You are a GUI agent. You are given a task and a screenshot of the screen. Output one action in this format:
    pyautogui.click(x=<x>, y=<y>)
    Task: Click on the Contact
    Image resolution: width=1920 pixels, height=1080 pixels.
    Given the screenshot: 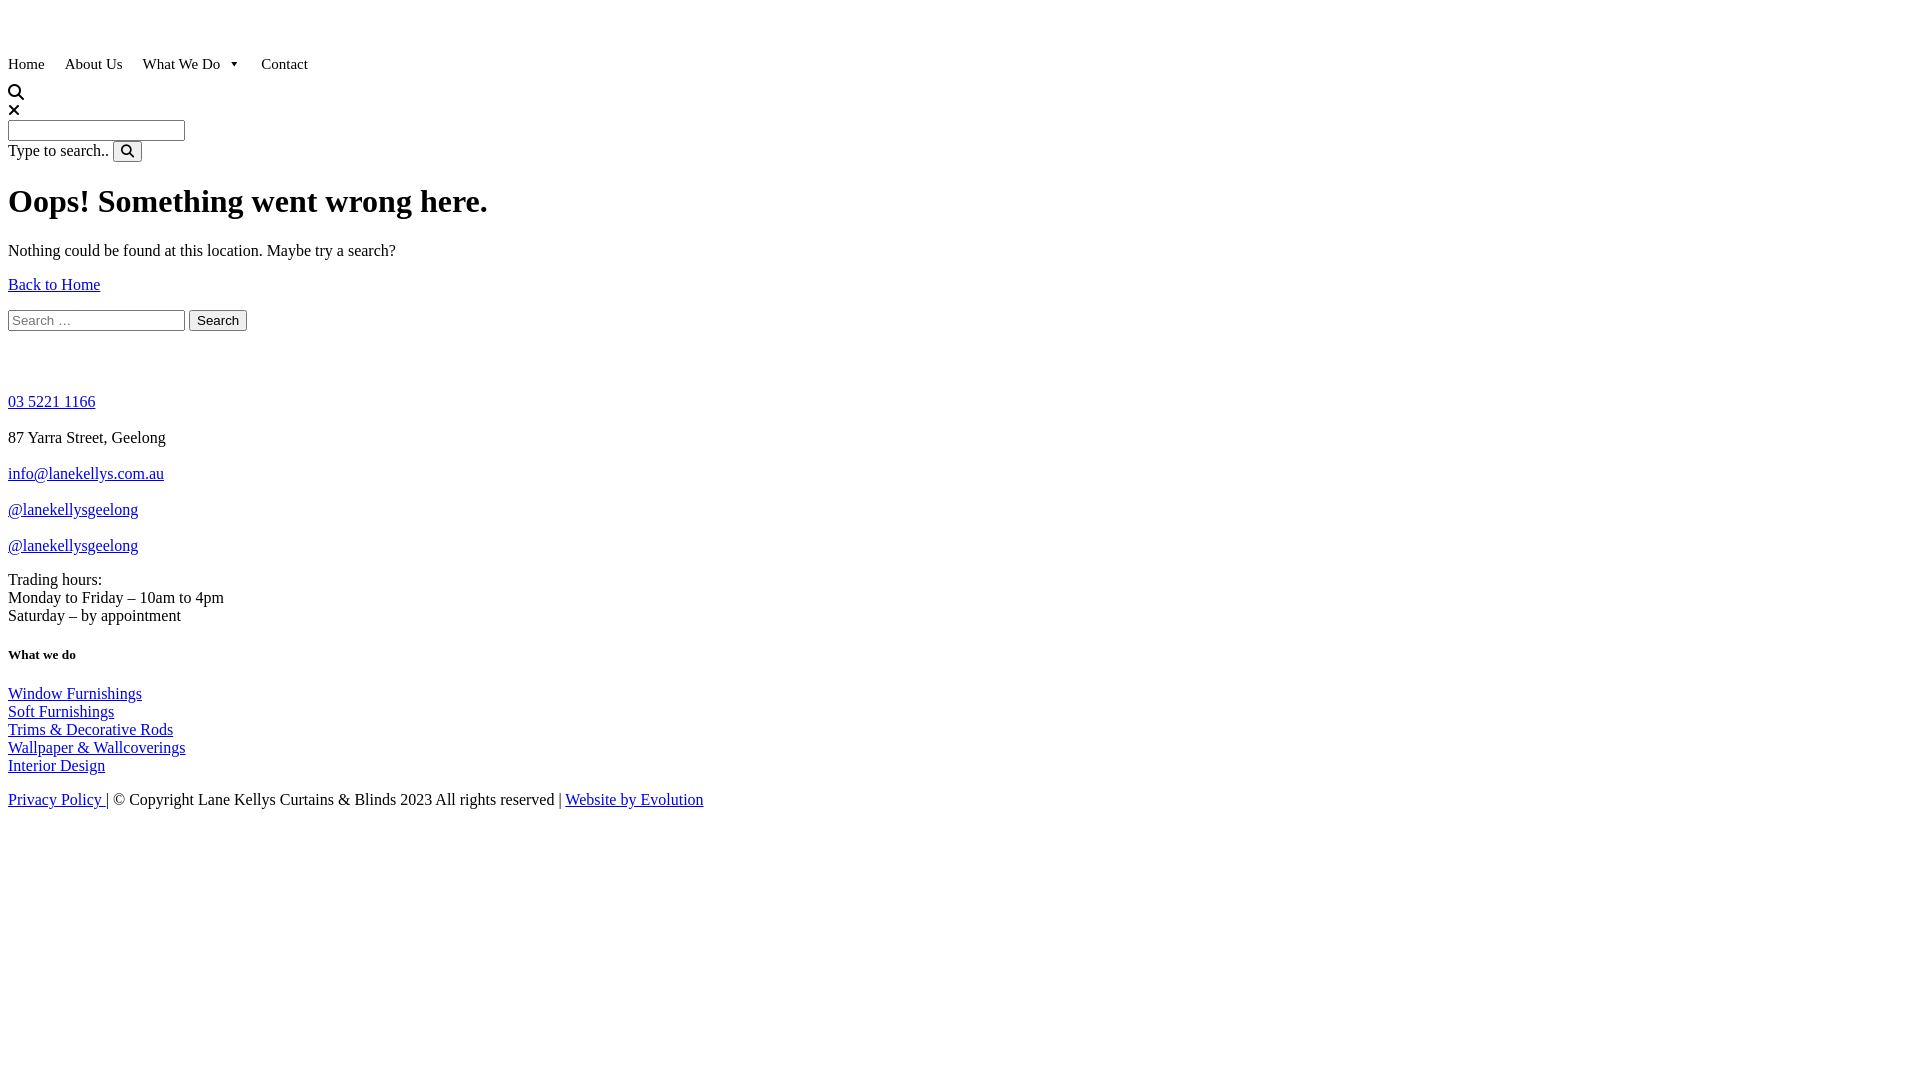 What is the action you would take?
    pyautogui.click(x=284, y=64)
    